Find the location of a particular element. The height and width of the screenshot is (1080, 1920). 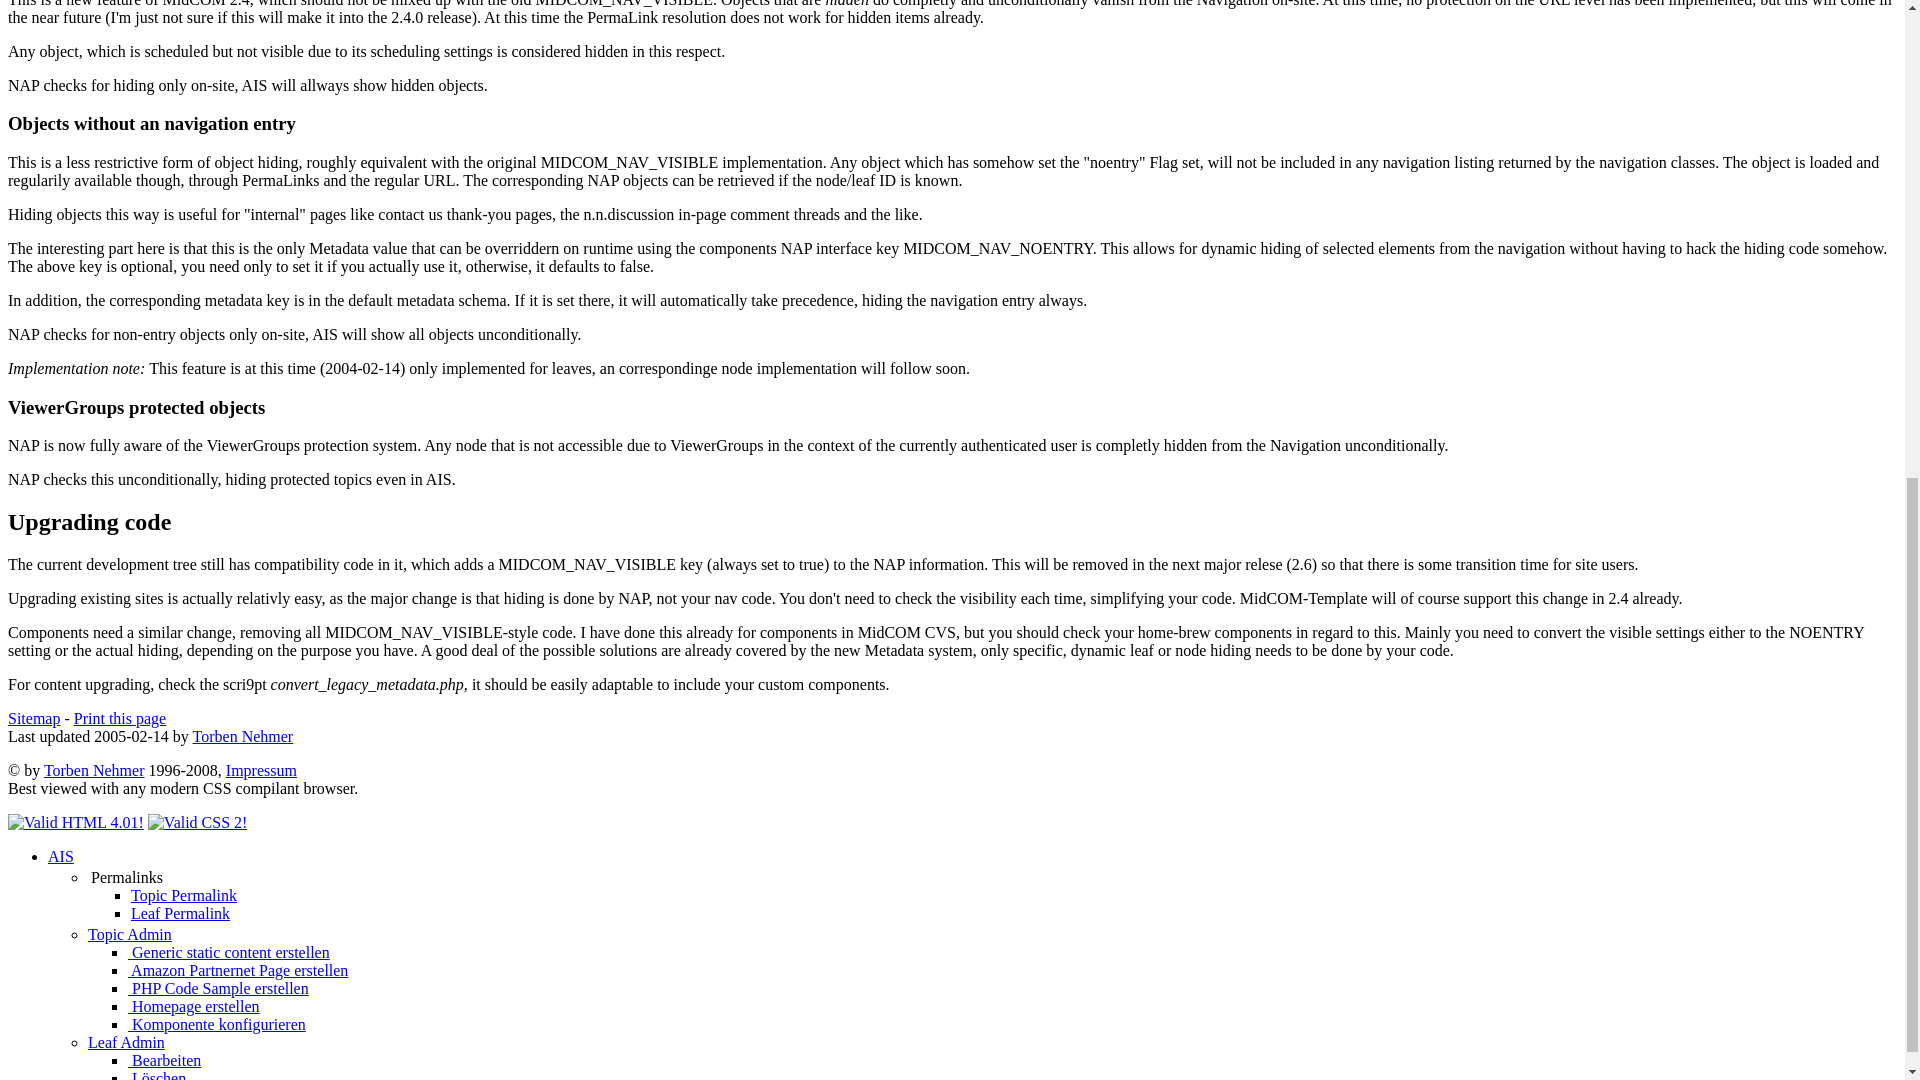

AIS is located at coordinates (61, 856).